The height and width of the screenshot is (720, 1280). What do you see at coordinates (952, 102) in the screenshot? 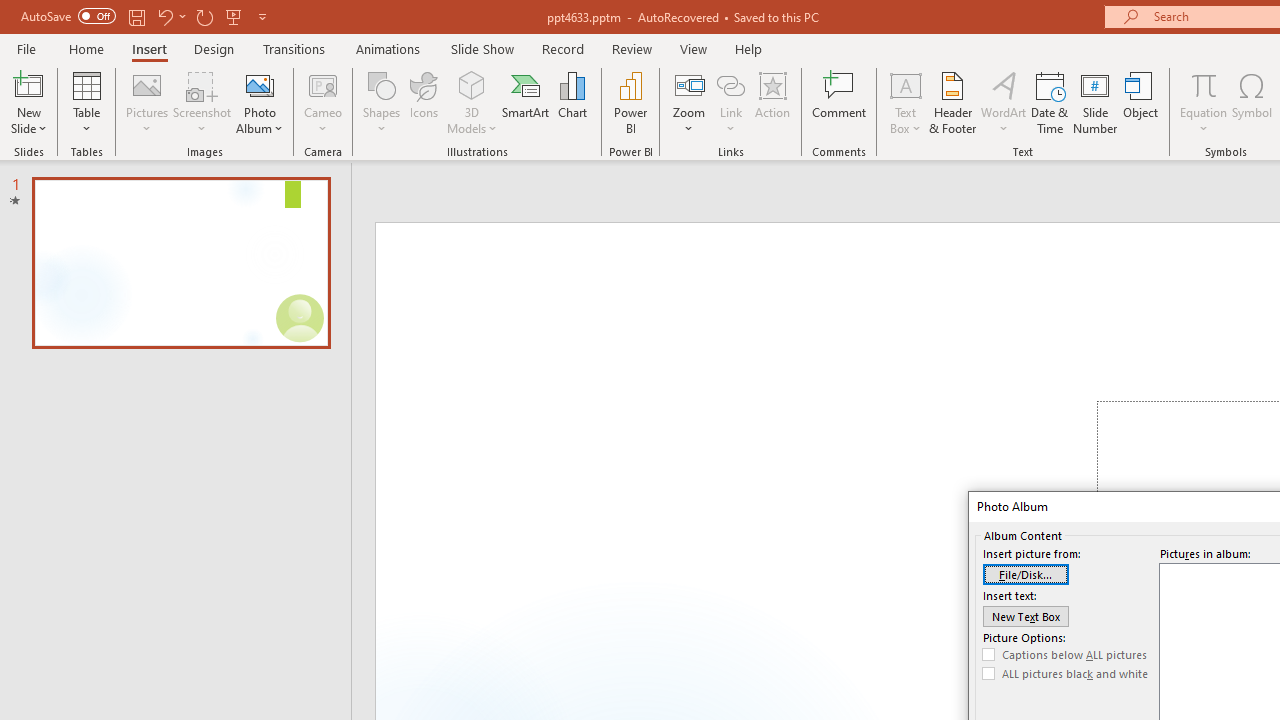
I see `Header & Footer...` at bounding box center [952, 102].